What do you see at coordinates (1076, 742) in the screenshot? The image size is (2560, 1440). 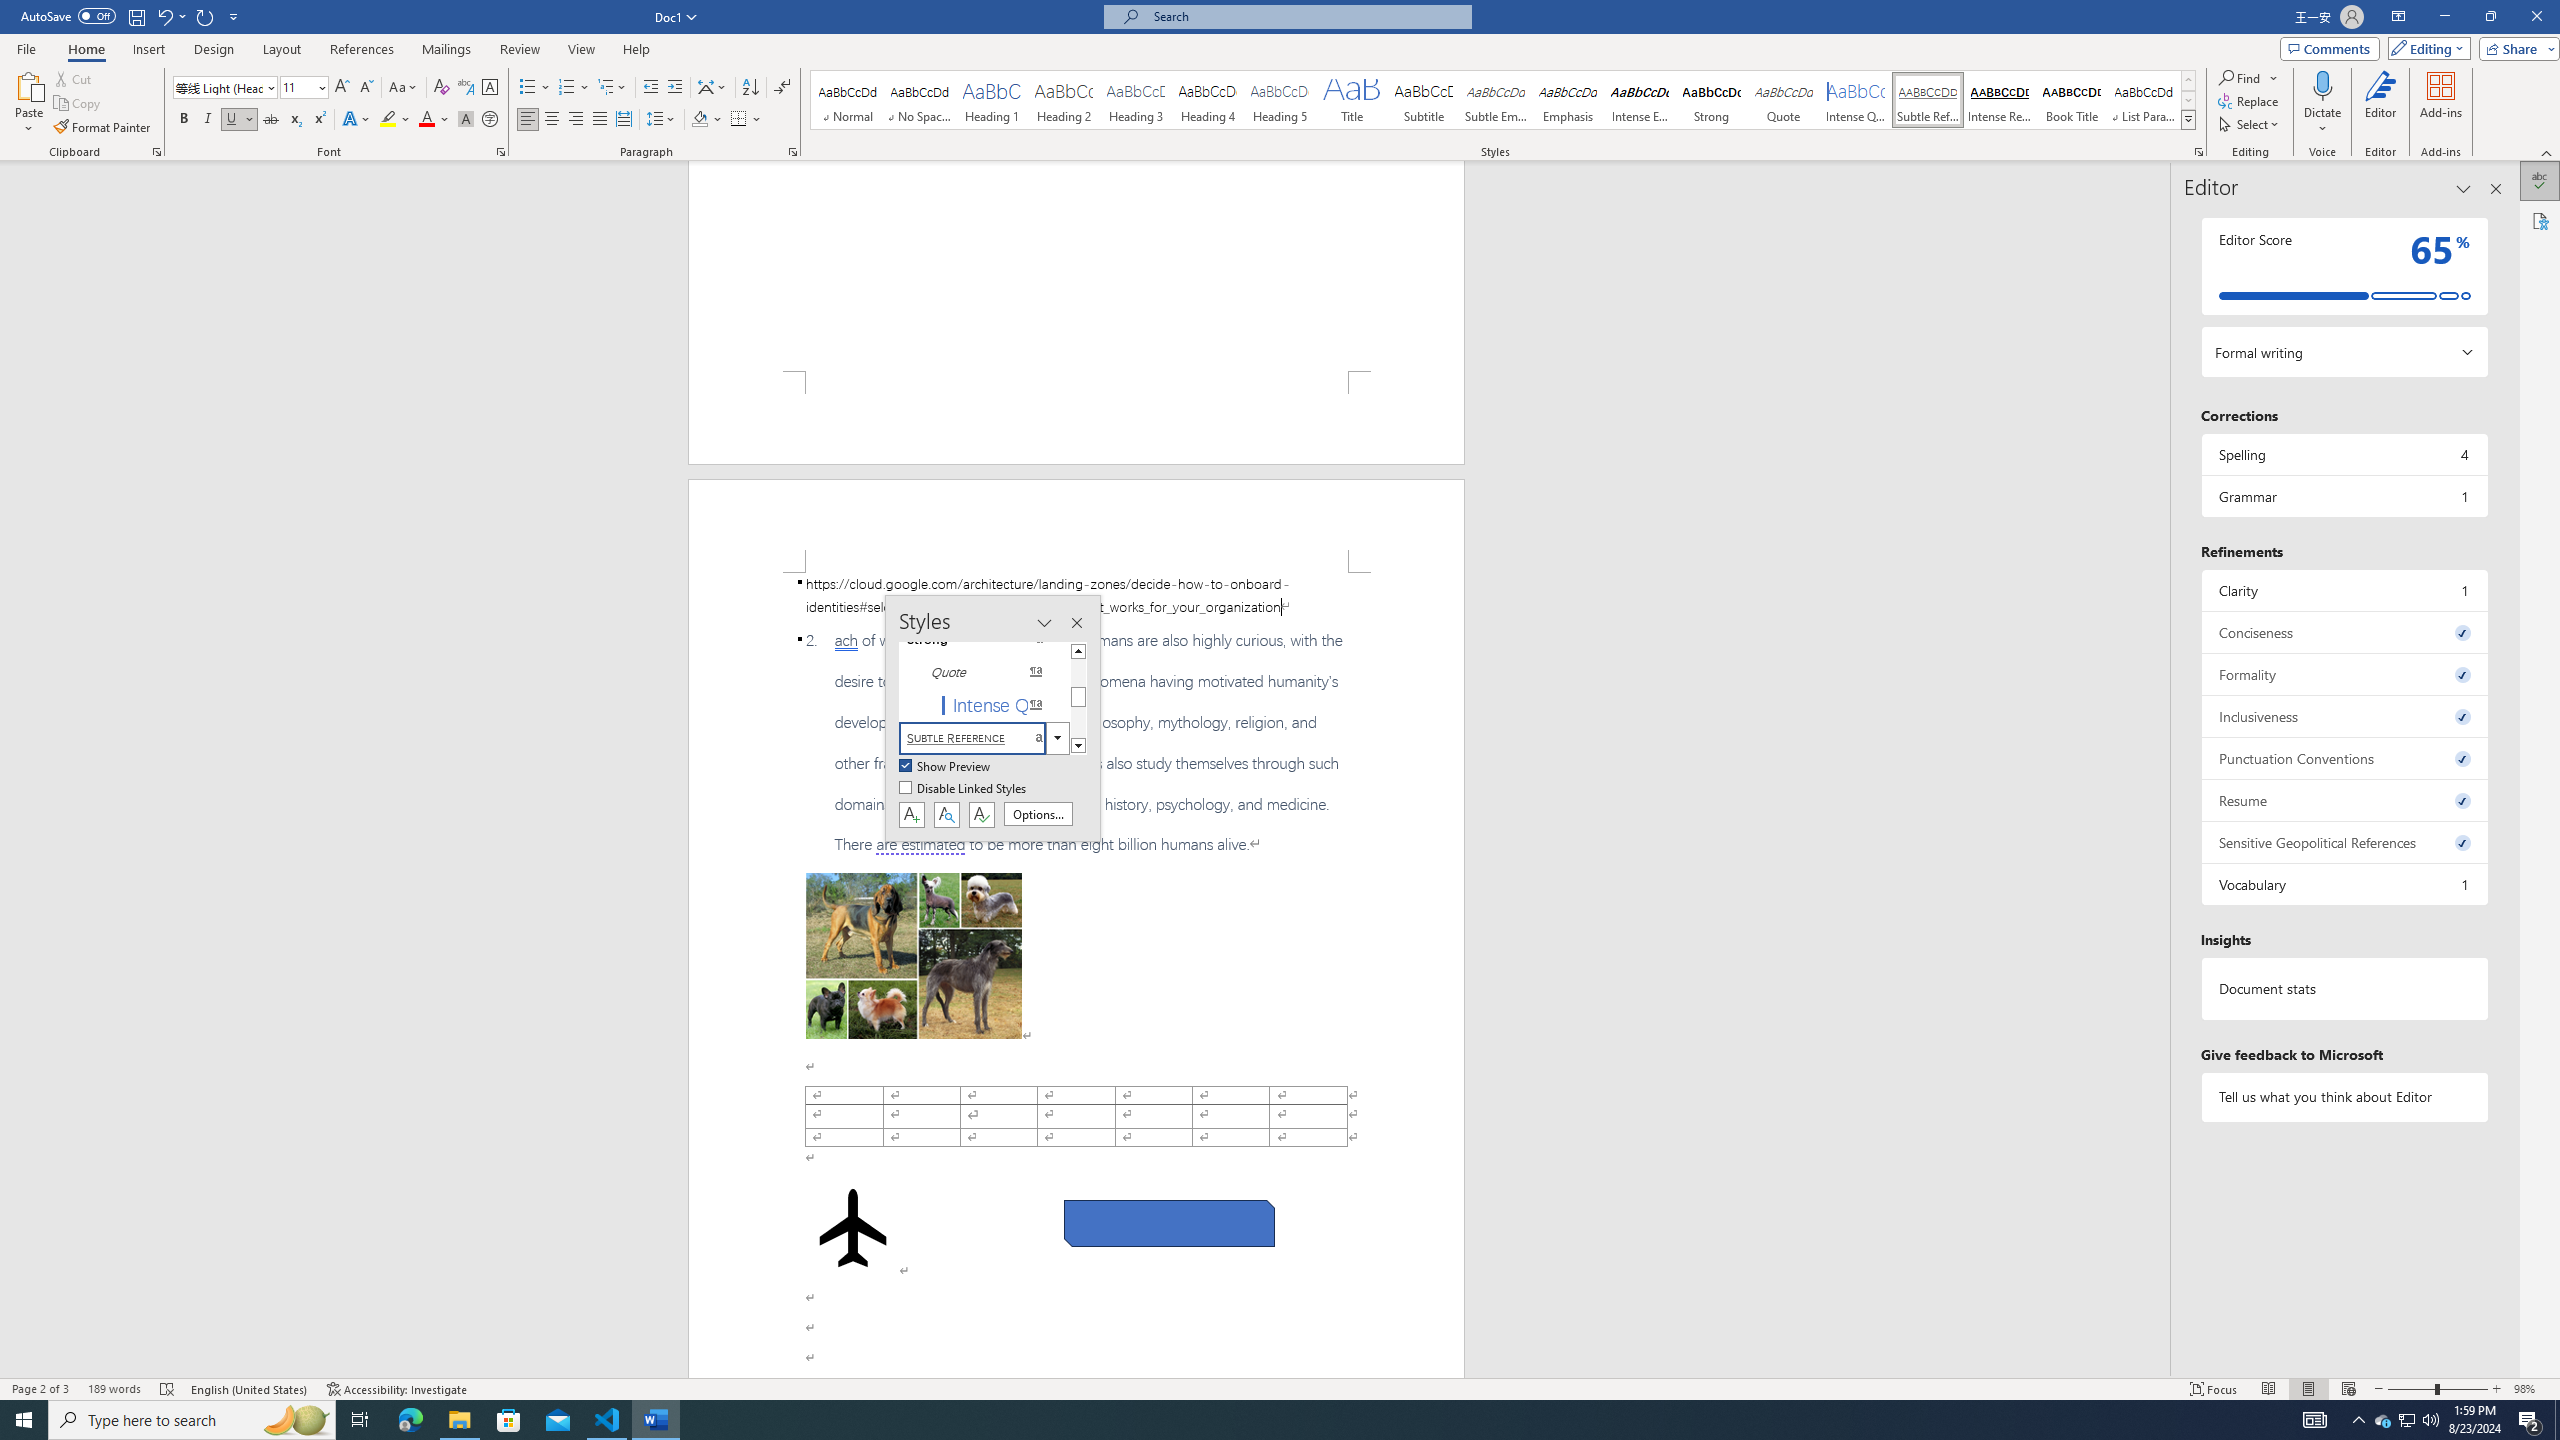 I see `2.` at bounding box center [1076, 742].